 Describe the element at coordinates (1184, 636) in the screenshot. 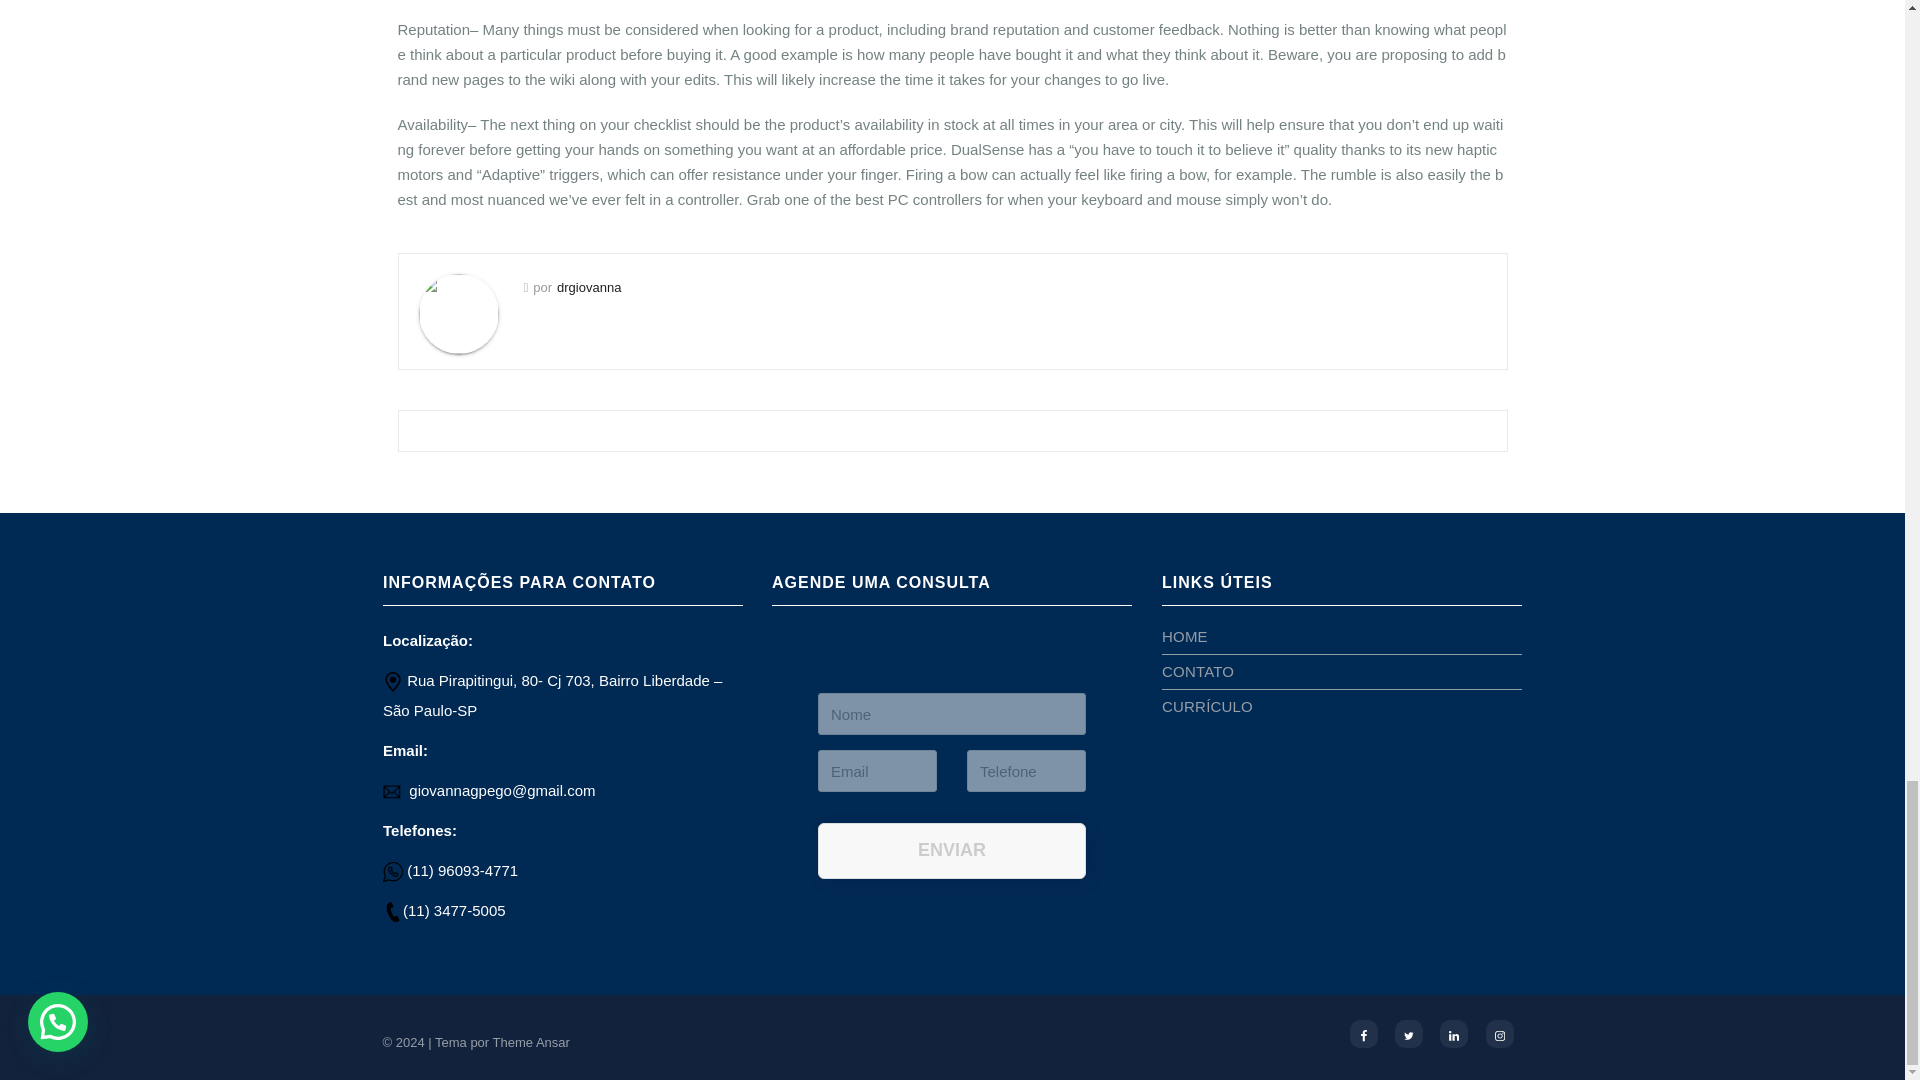

I see `HOME` at that location.